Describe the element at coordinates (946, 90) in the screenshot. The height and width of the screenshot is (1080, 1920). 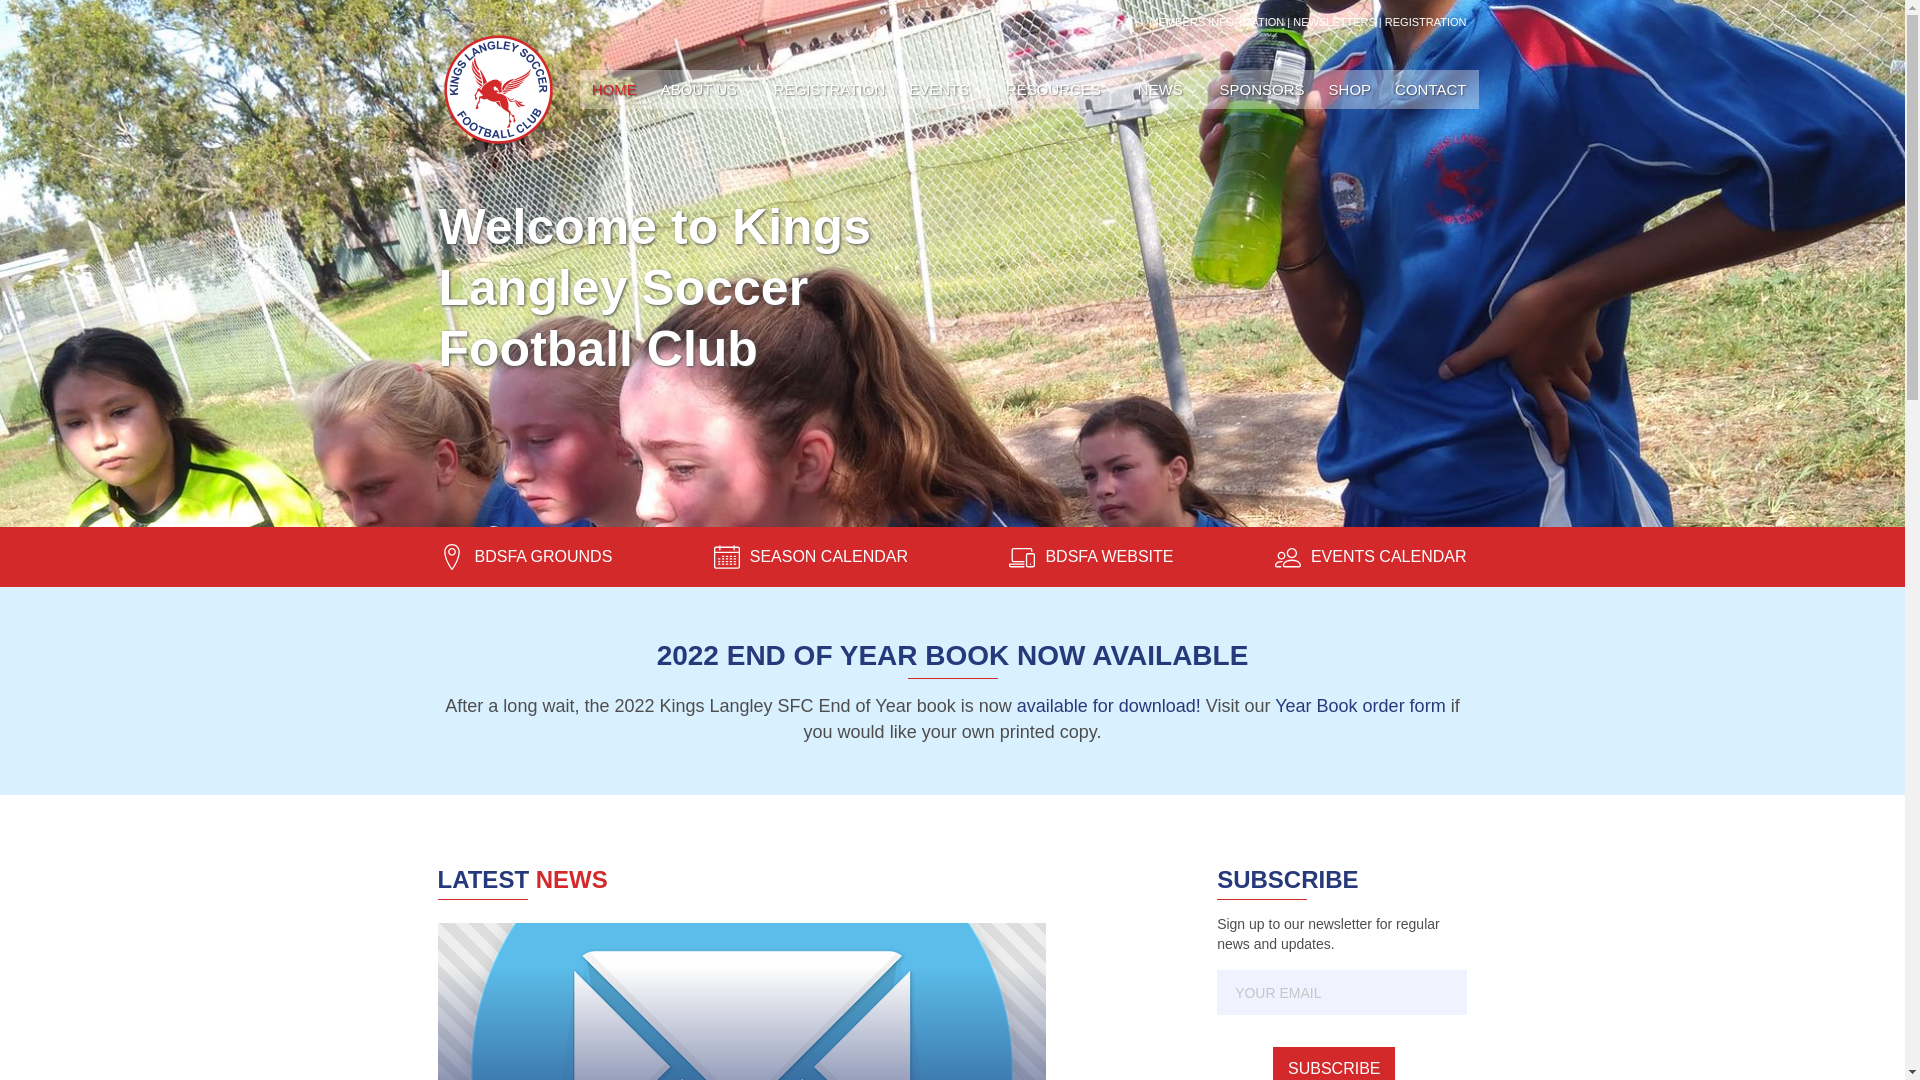
I see `EVENTS` at that location.